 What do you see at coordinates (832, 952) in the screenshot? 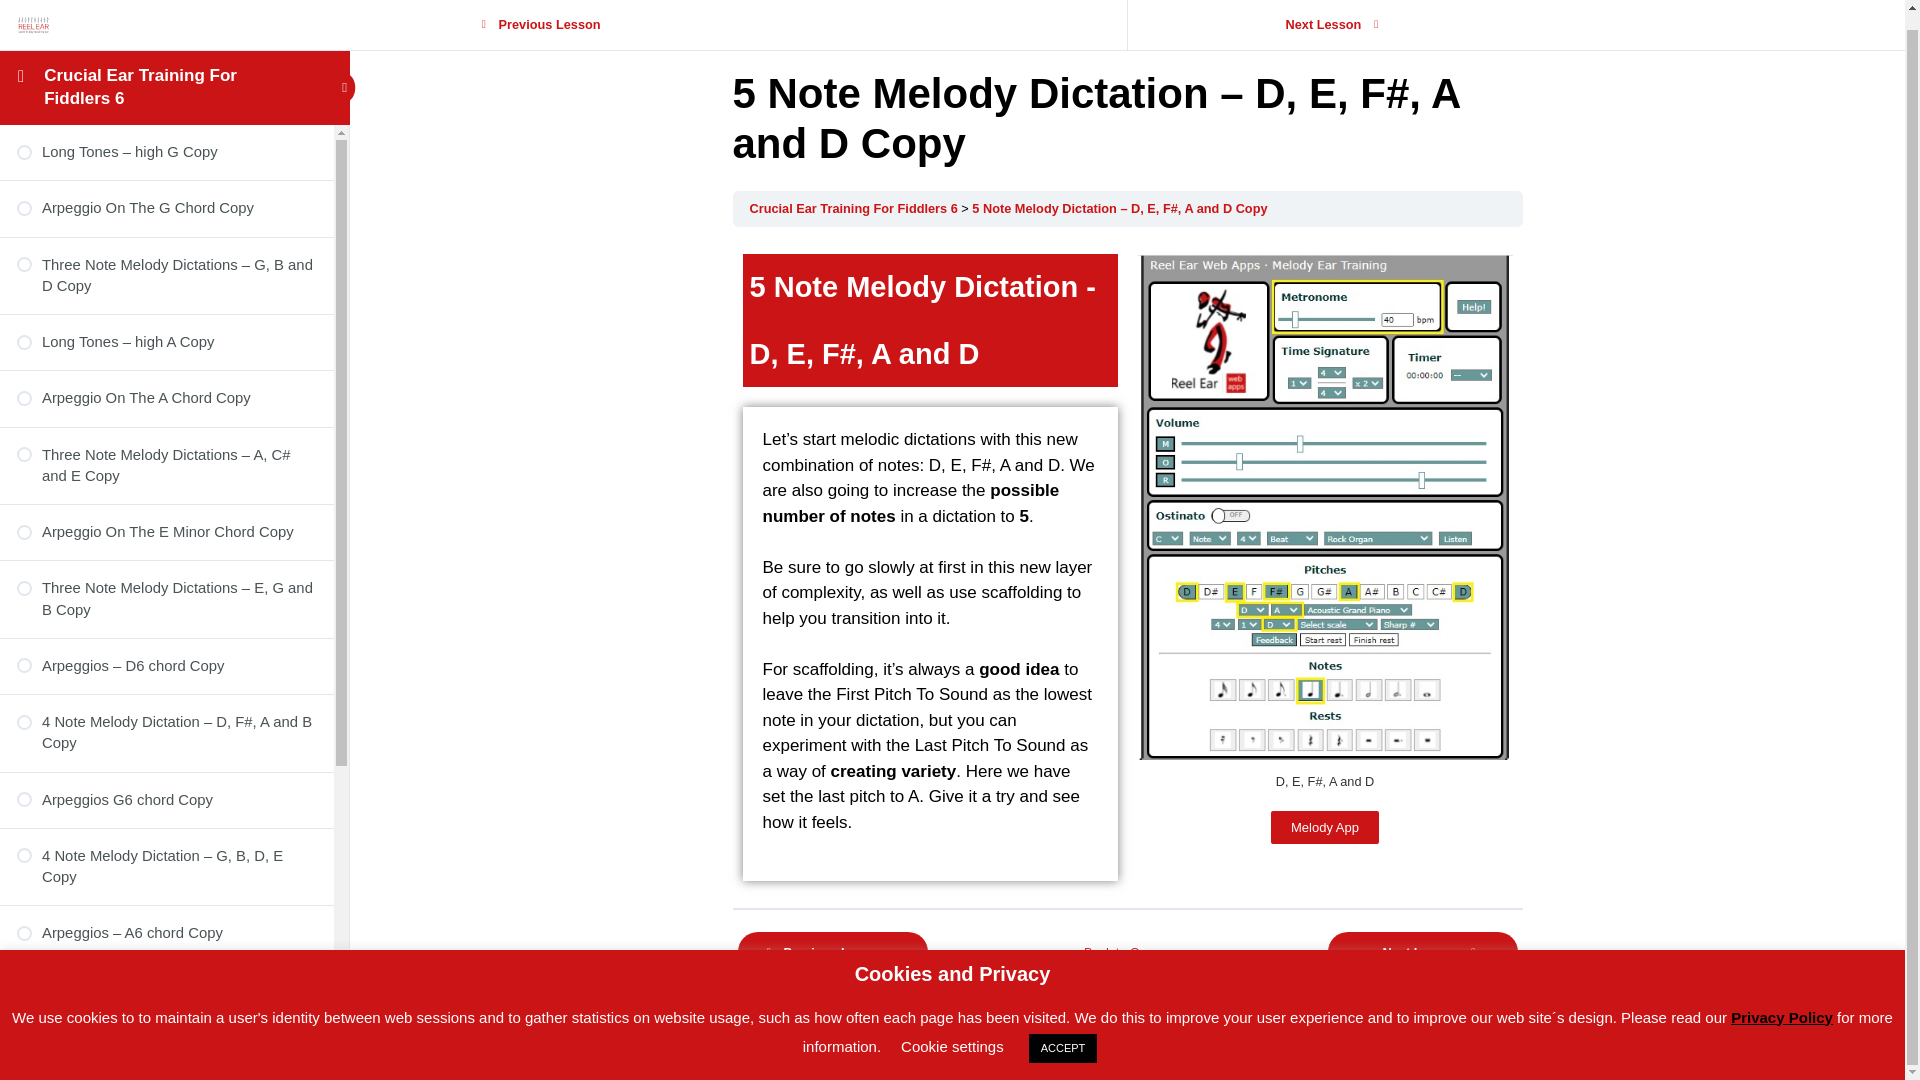
I see `Previous Lesson` at bounding box center [832, 952].